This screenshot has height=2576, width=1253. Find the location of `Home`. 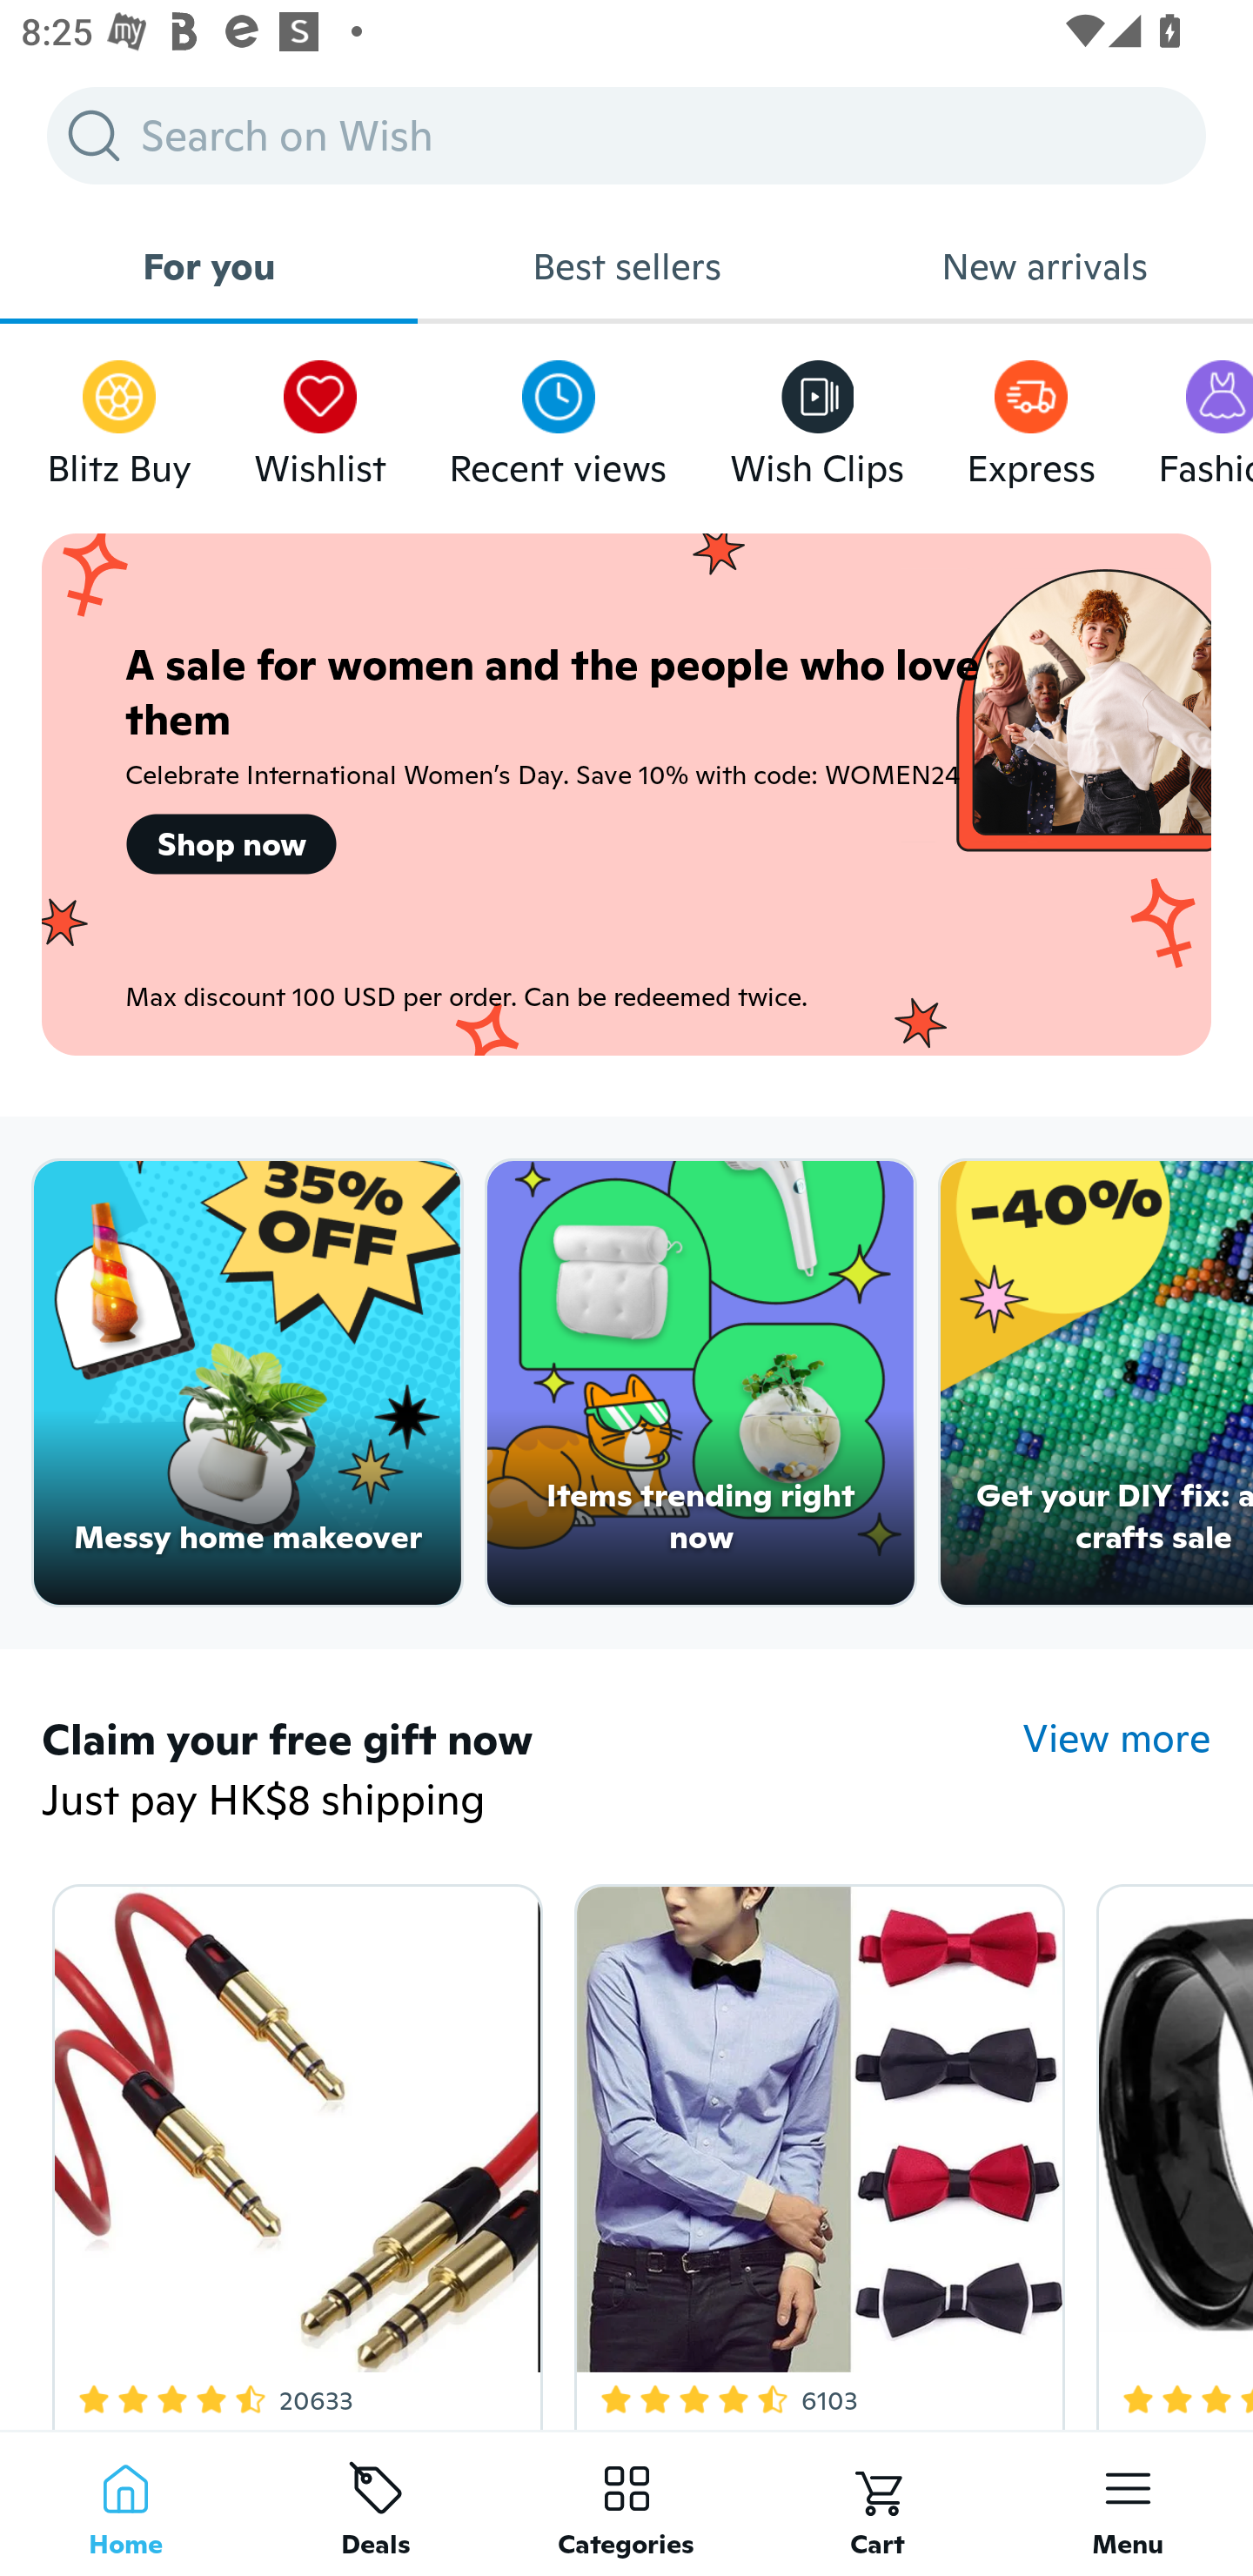

Home is located at coordinates (125, 2503).